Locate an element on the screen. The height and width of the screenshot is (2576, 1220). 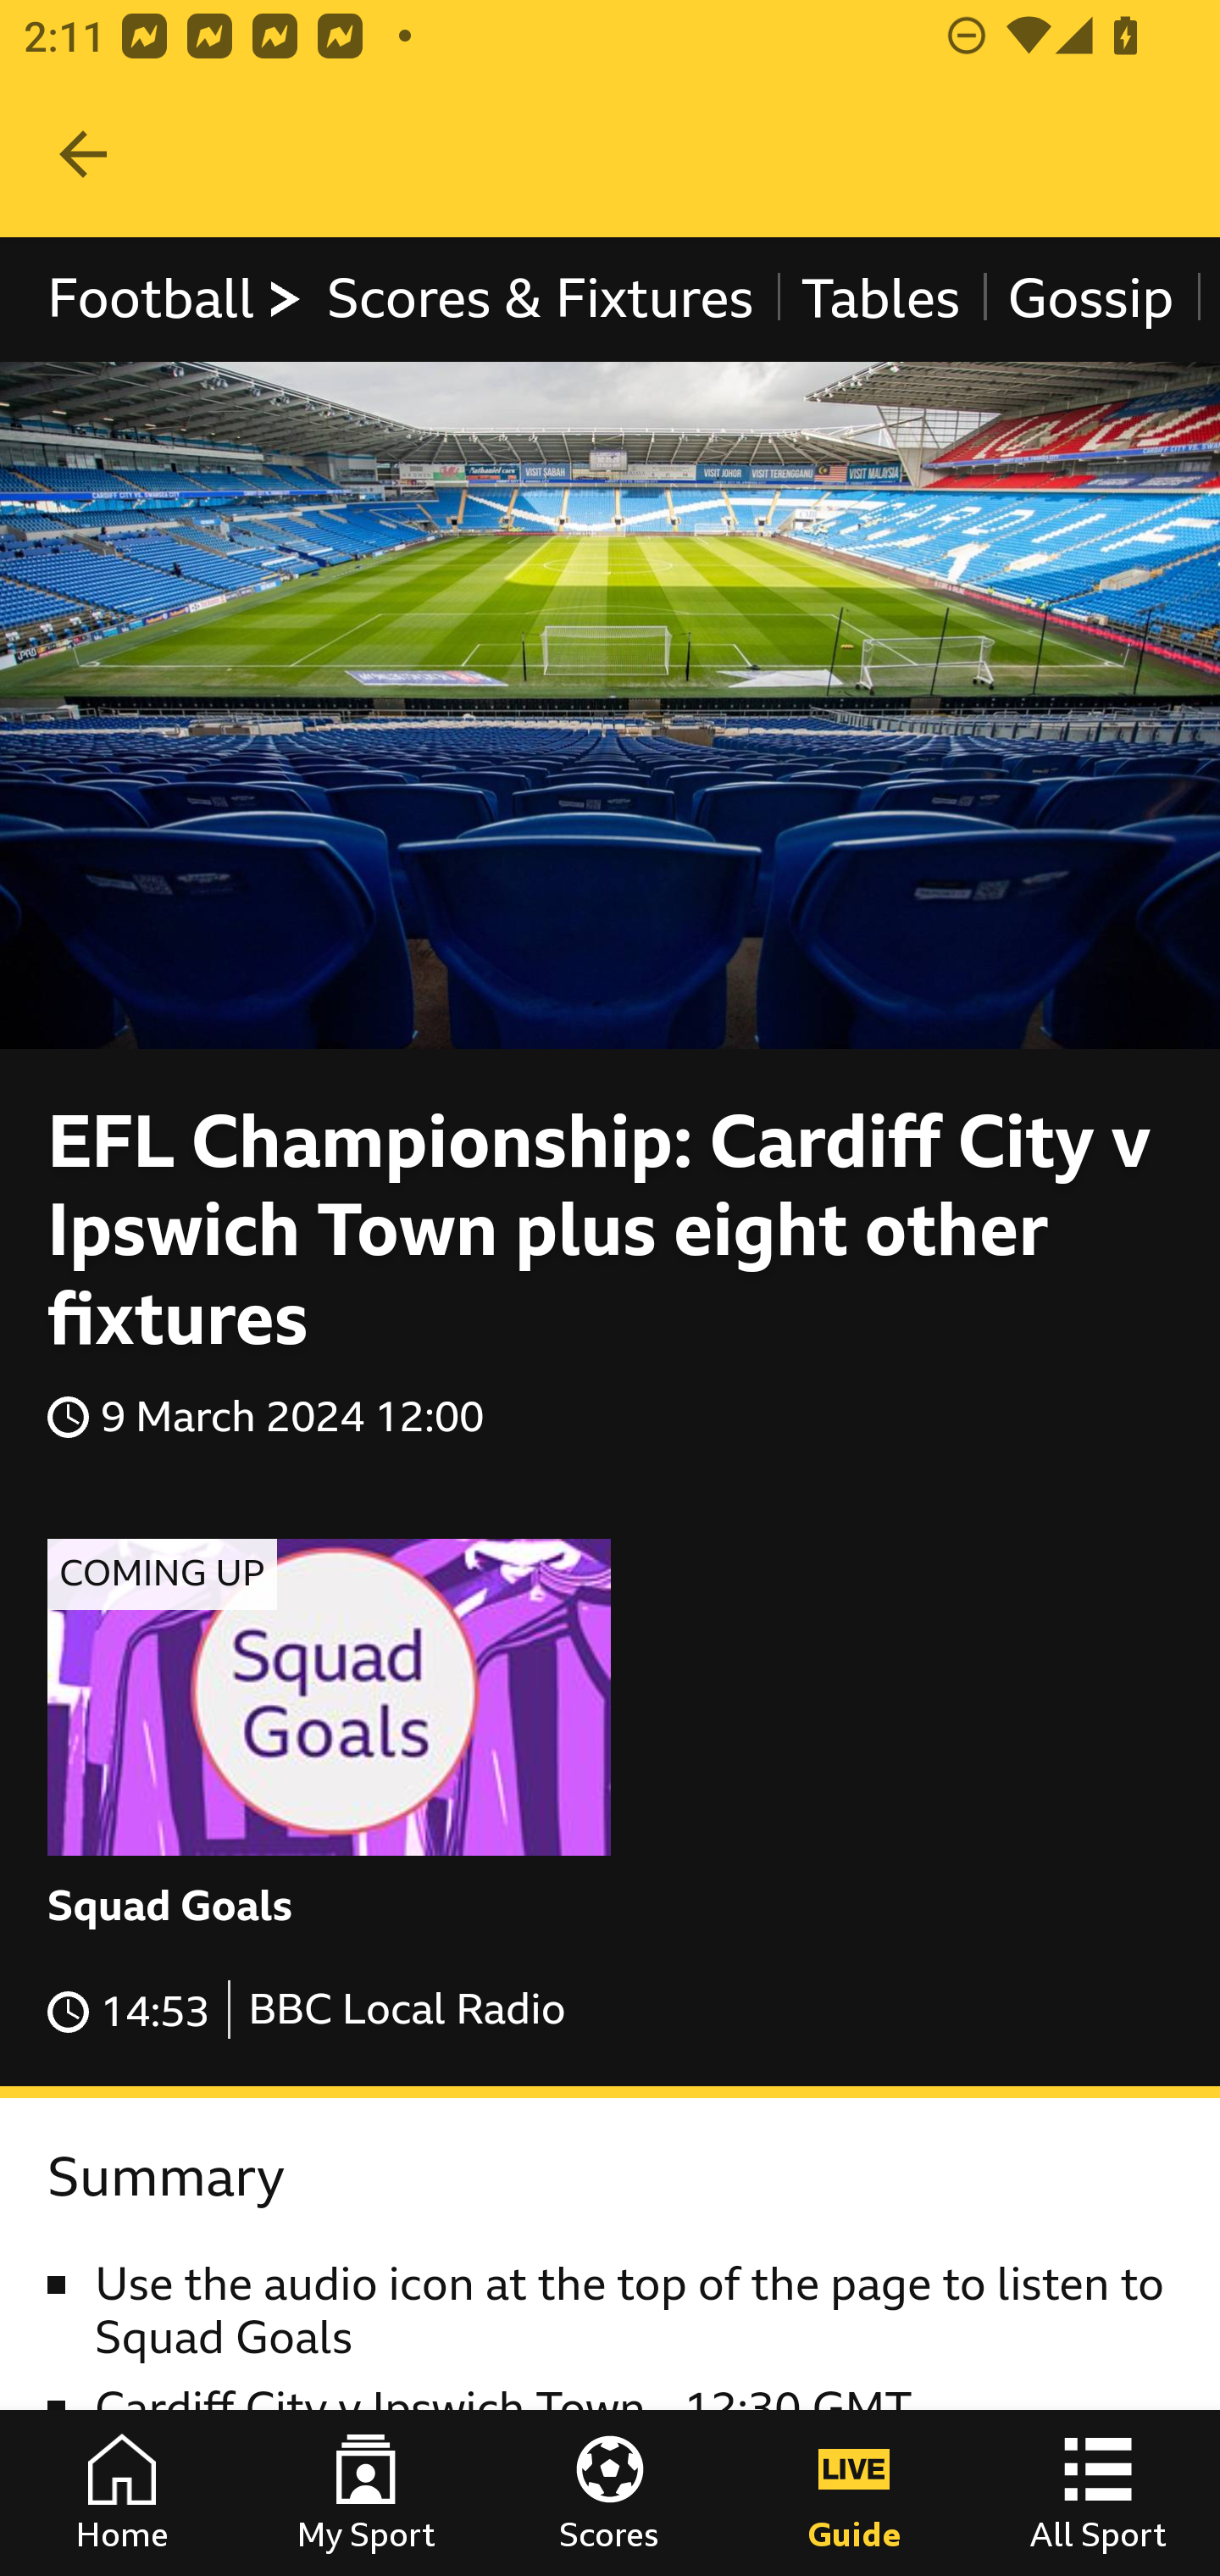
All Sport is located at coordinates (1098, 2493).